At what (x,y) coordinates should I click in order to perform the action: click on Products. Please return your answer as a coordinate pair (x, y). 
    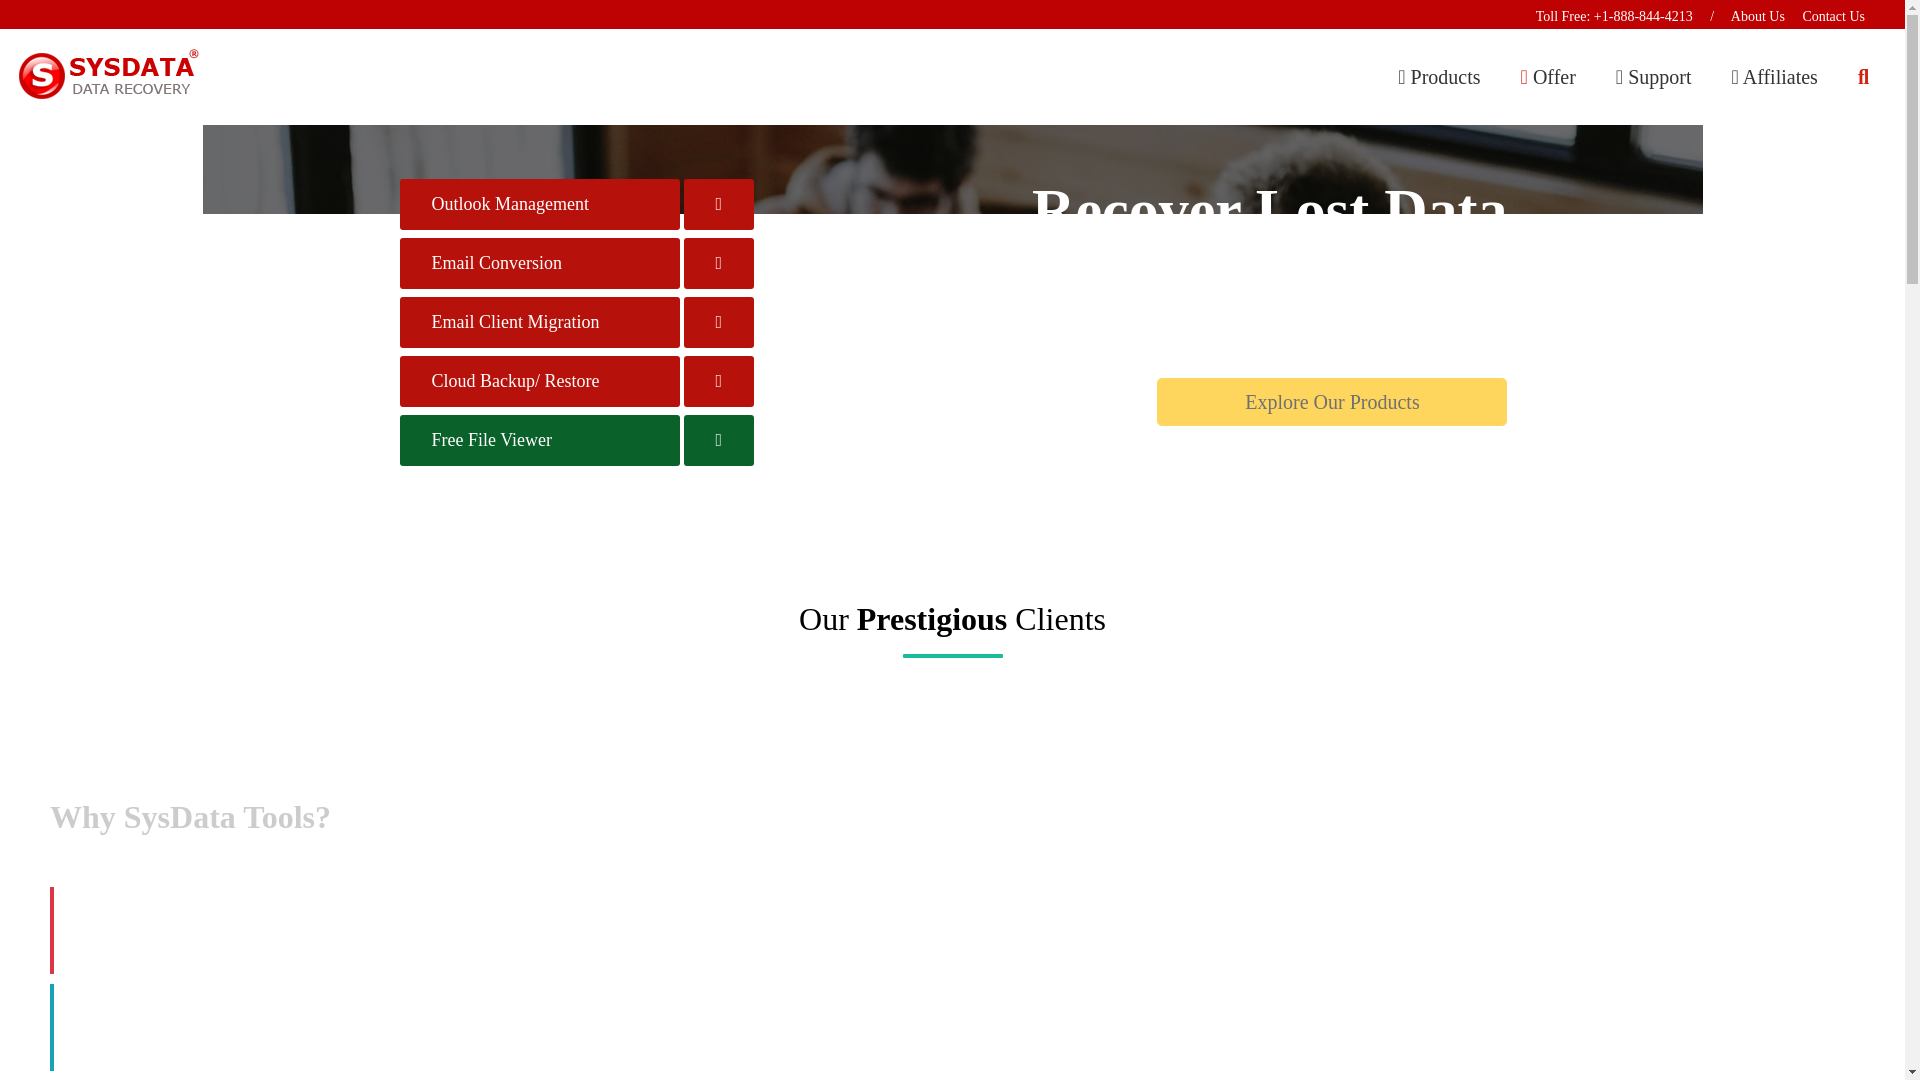
    Looking at the image, I should click on (1439, 77).